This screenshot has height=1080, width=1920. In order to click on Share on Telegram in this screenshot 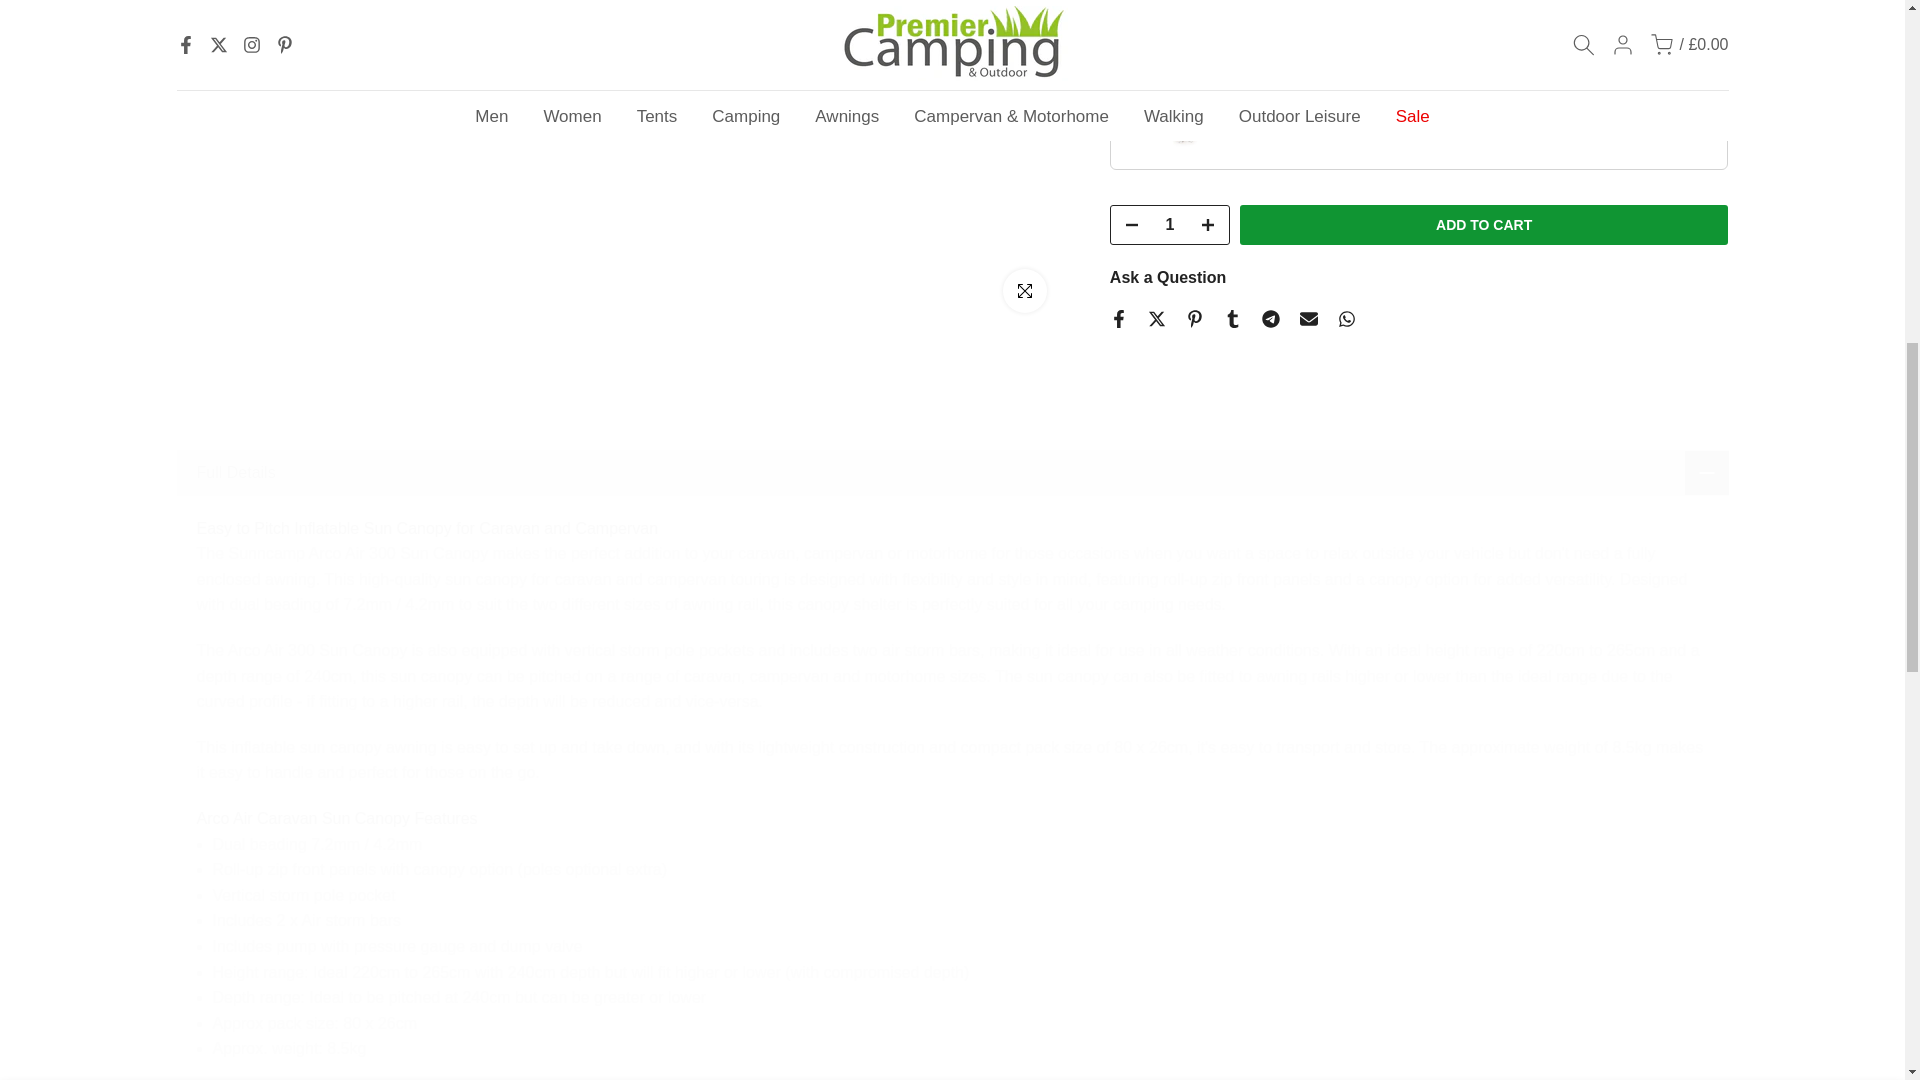, I will do `click(1270, 318)`.